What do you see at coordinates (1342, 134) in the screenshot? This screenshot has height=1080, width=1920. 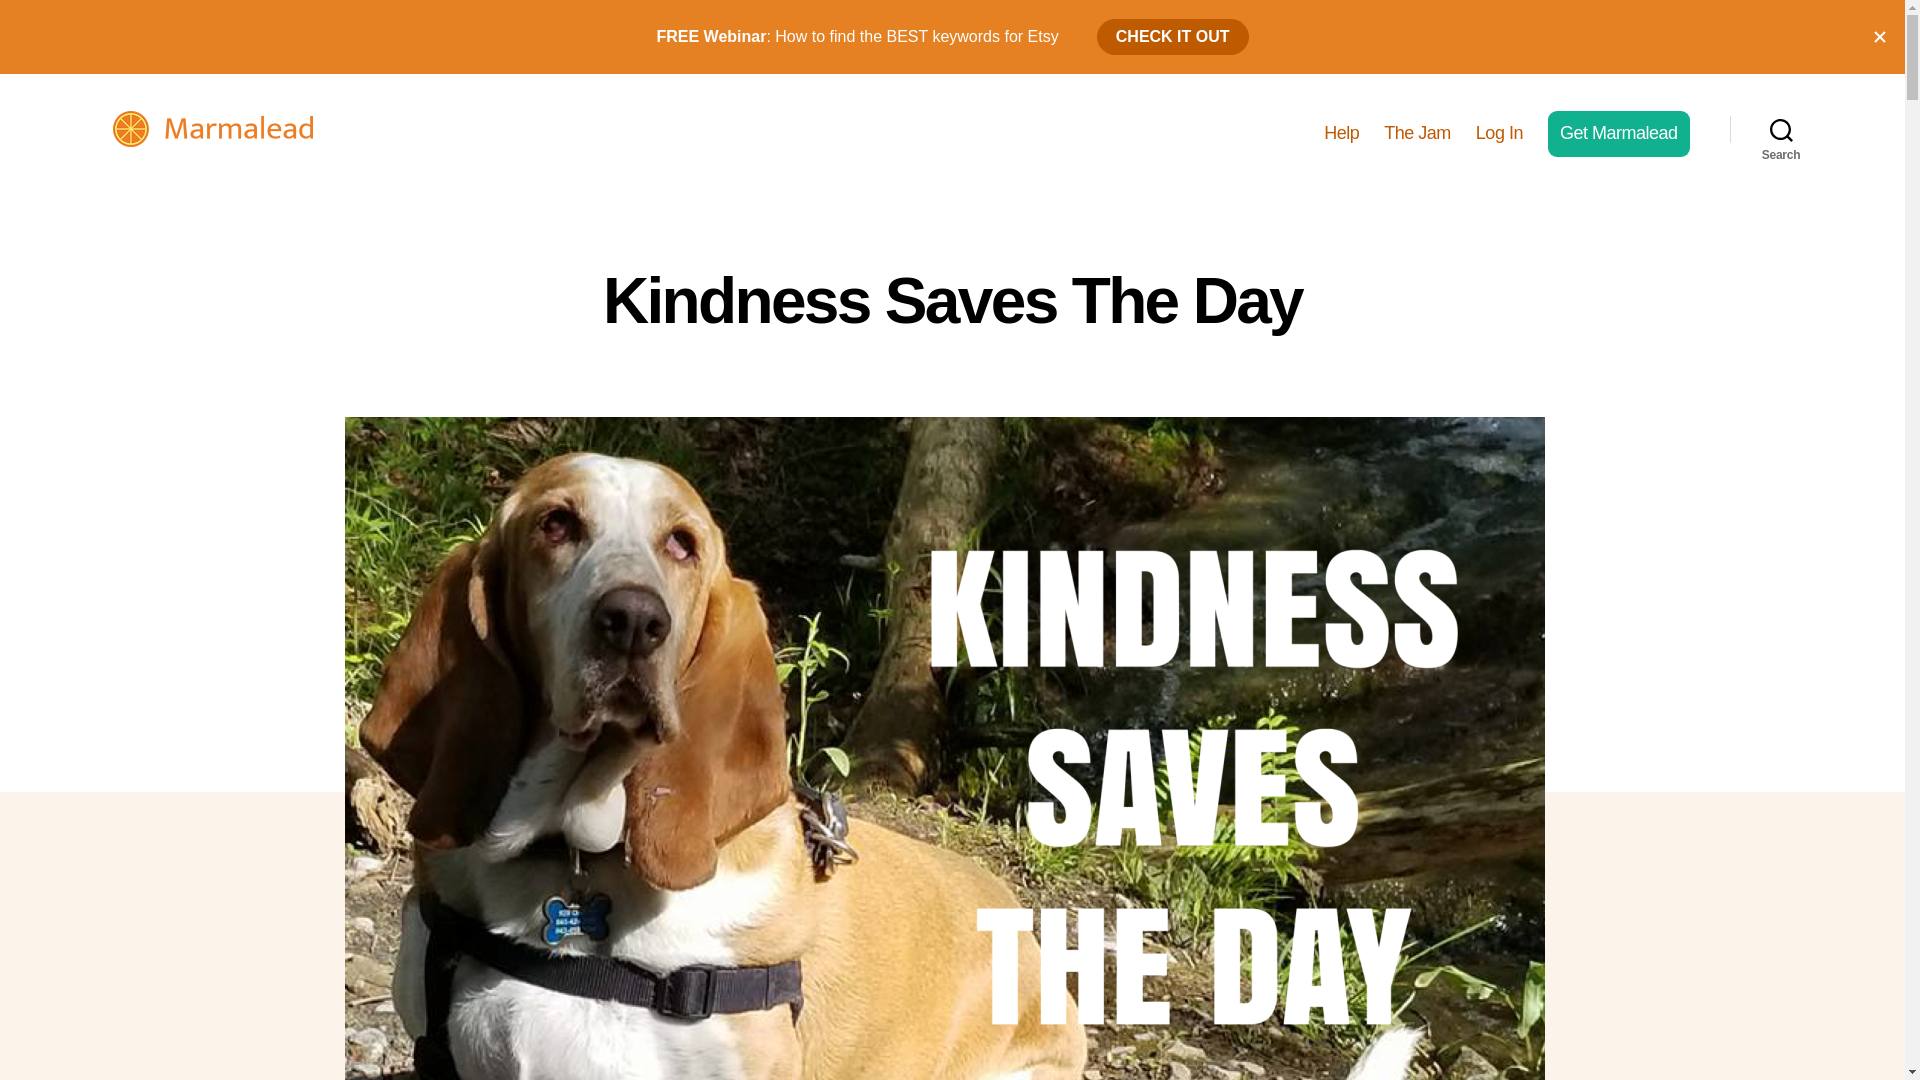 I see `Help` at bounding box center [1342, 134].